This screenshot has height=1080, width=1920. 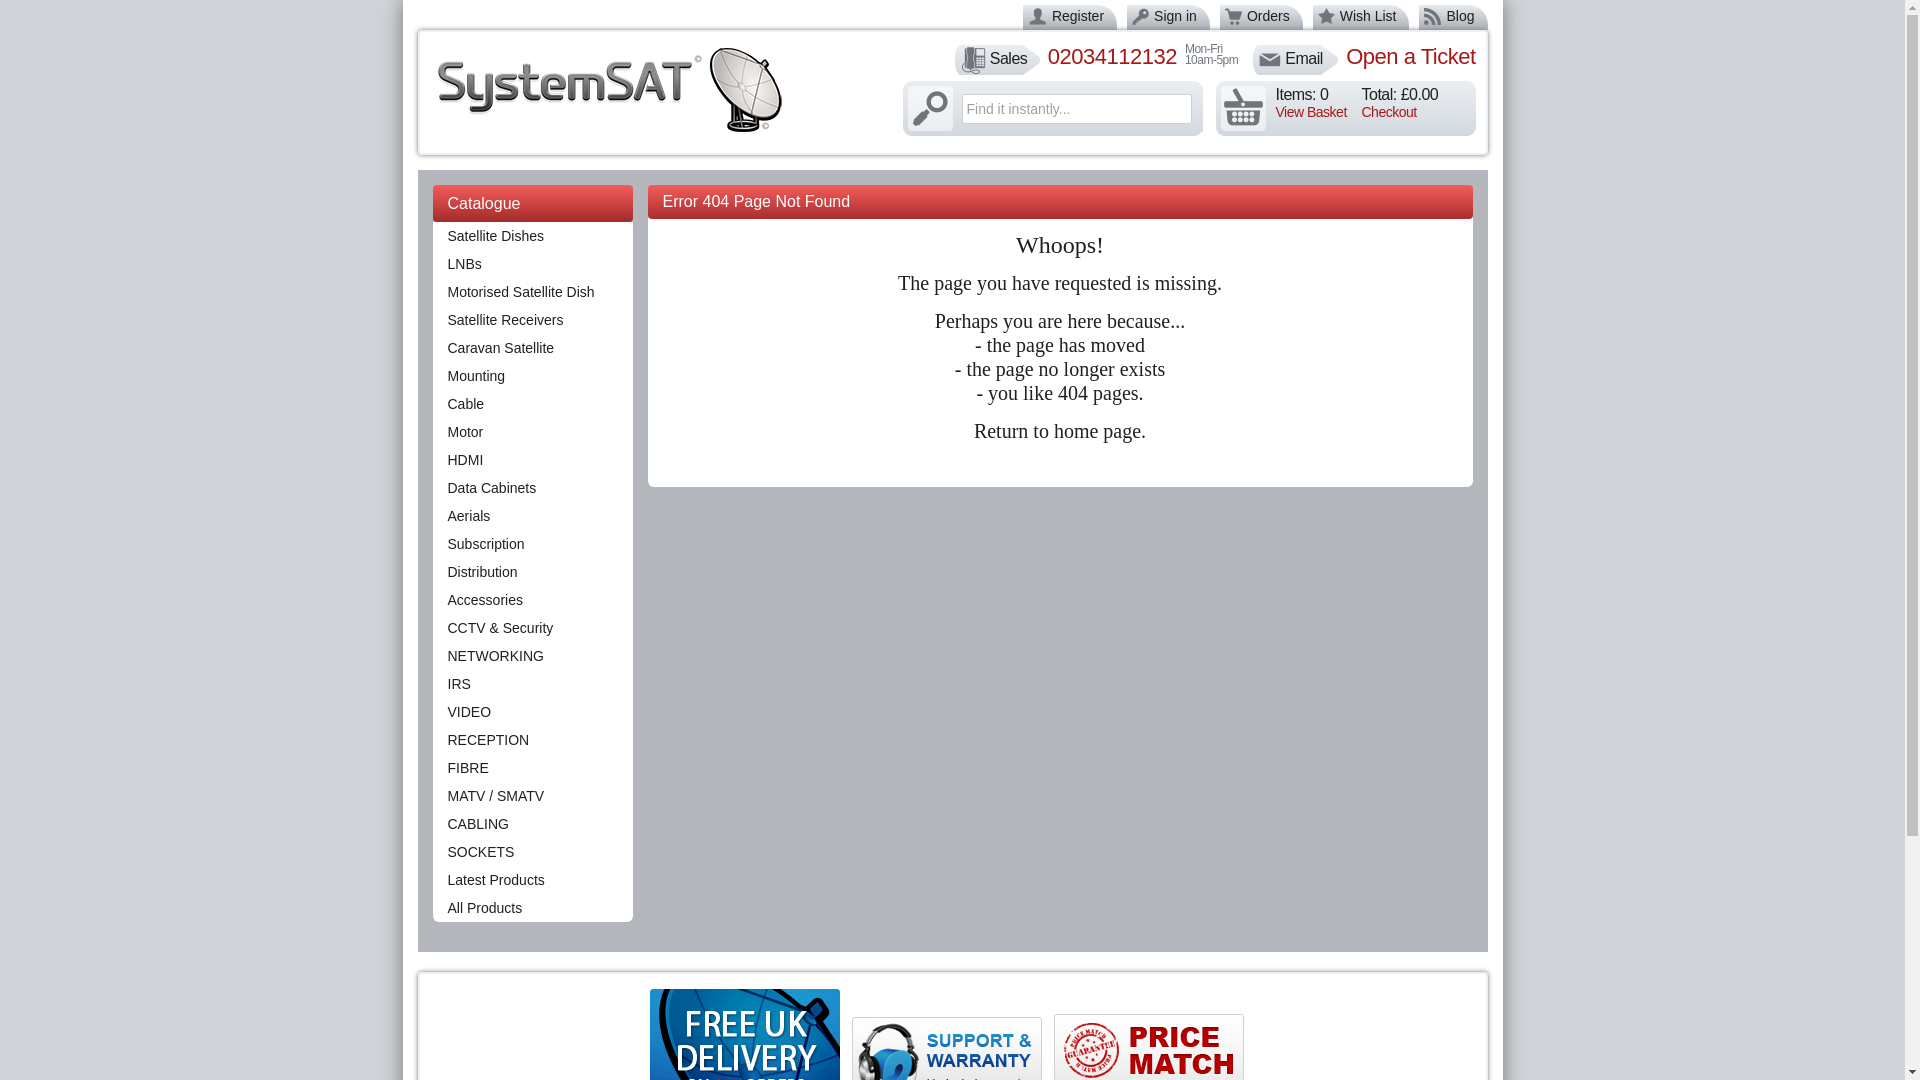 I want to click on Return to home page, so click(x=1056, y=432).